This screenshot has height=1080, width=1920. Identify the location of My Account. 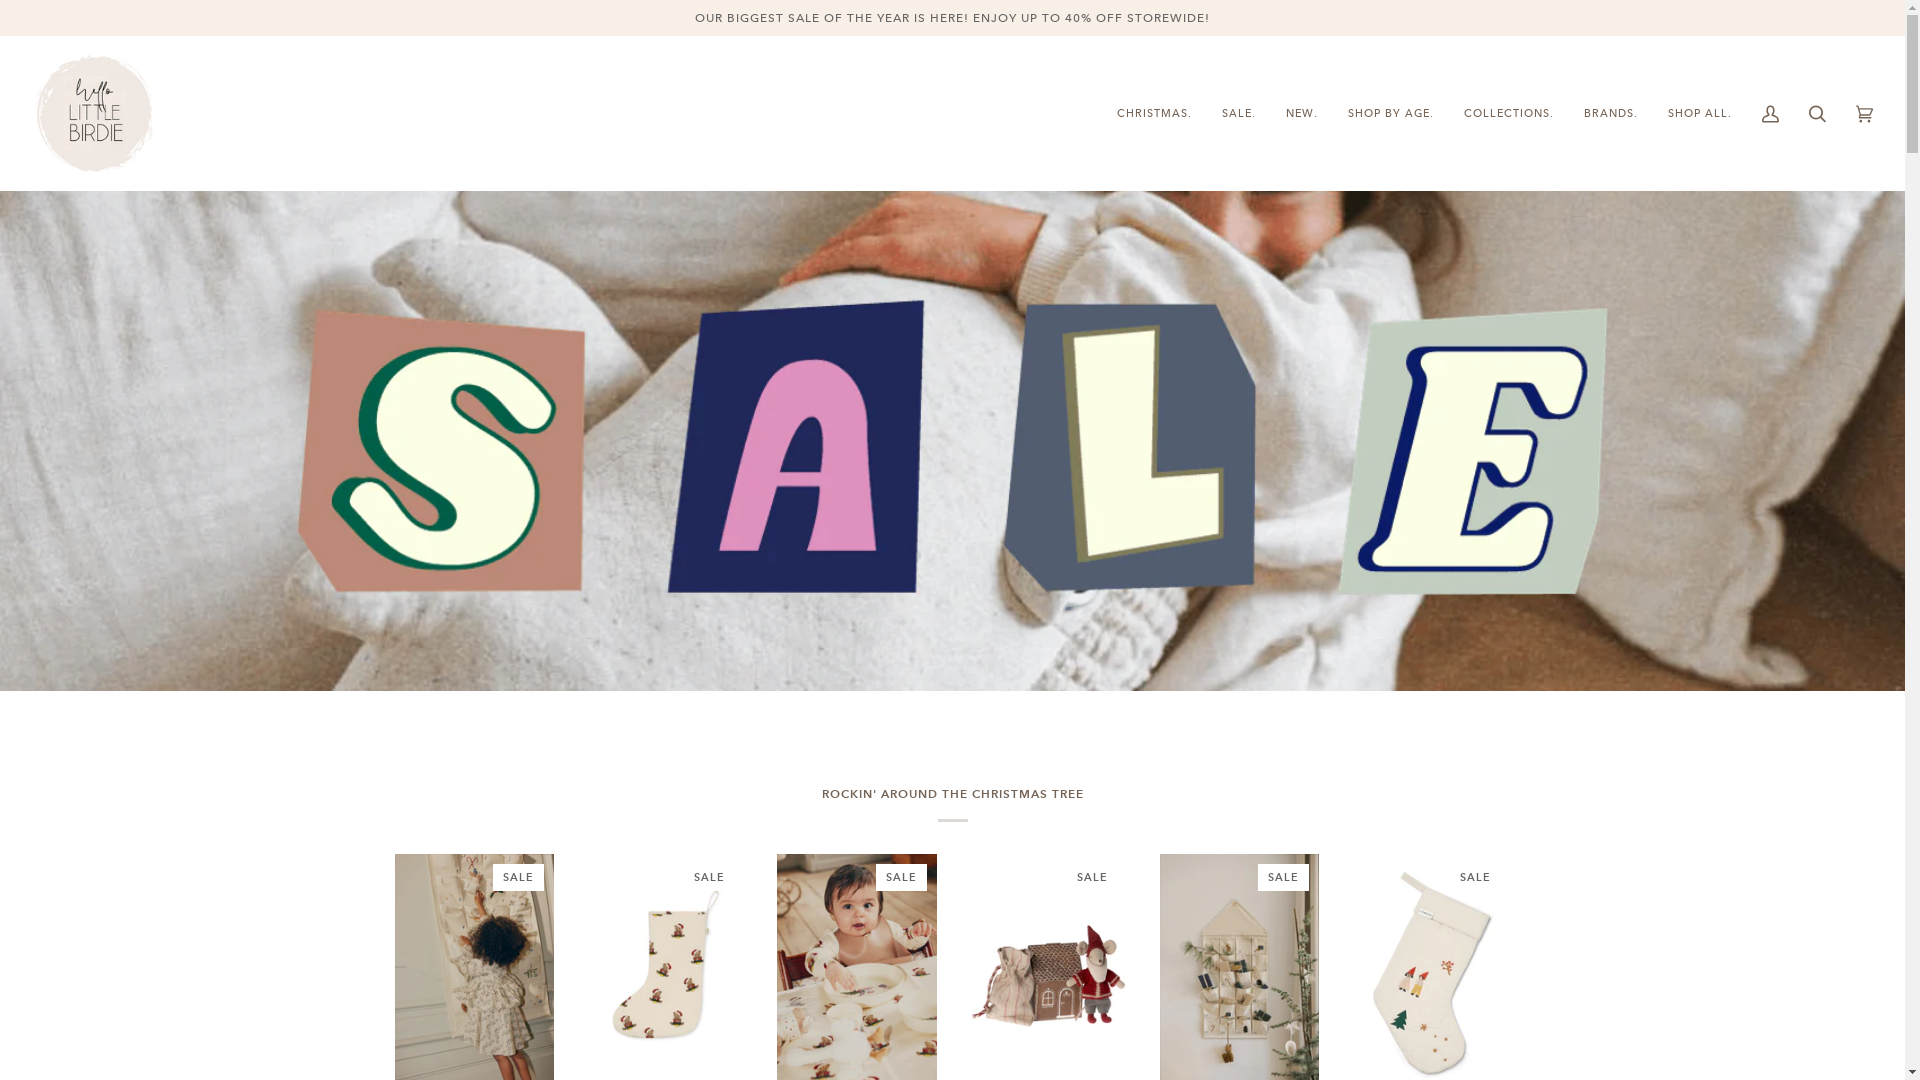
(1770, 114).